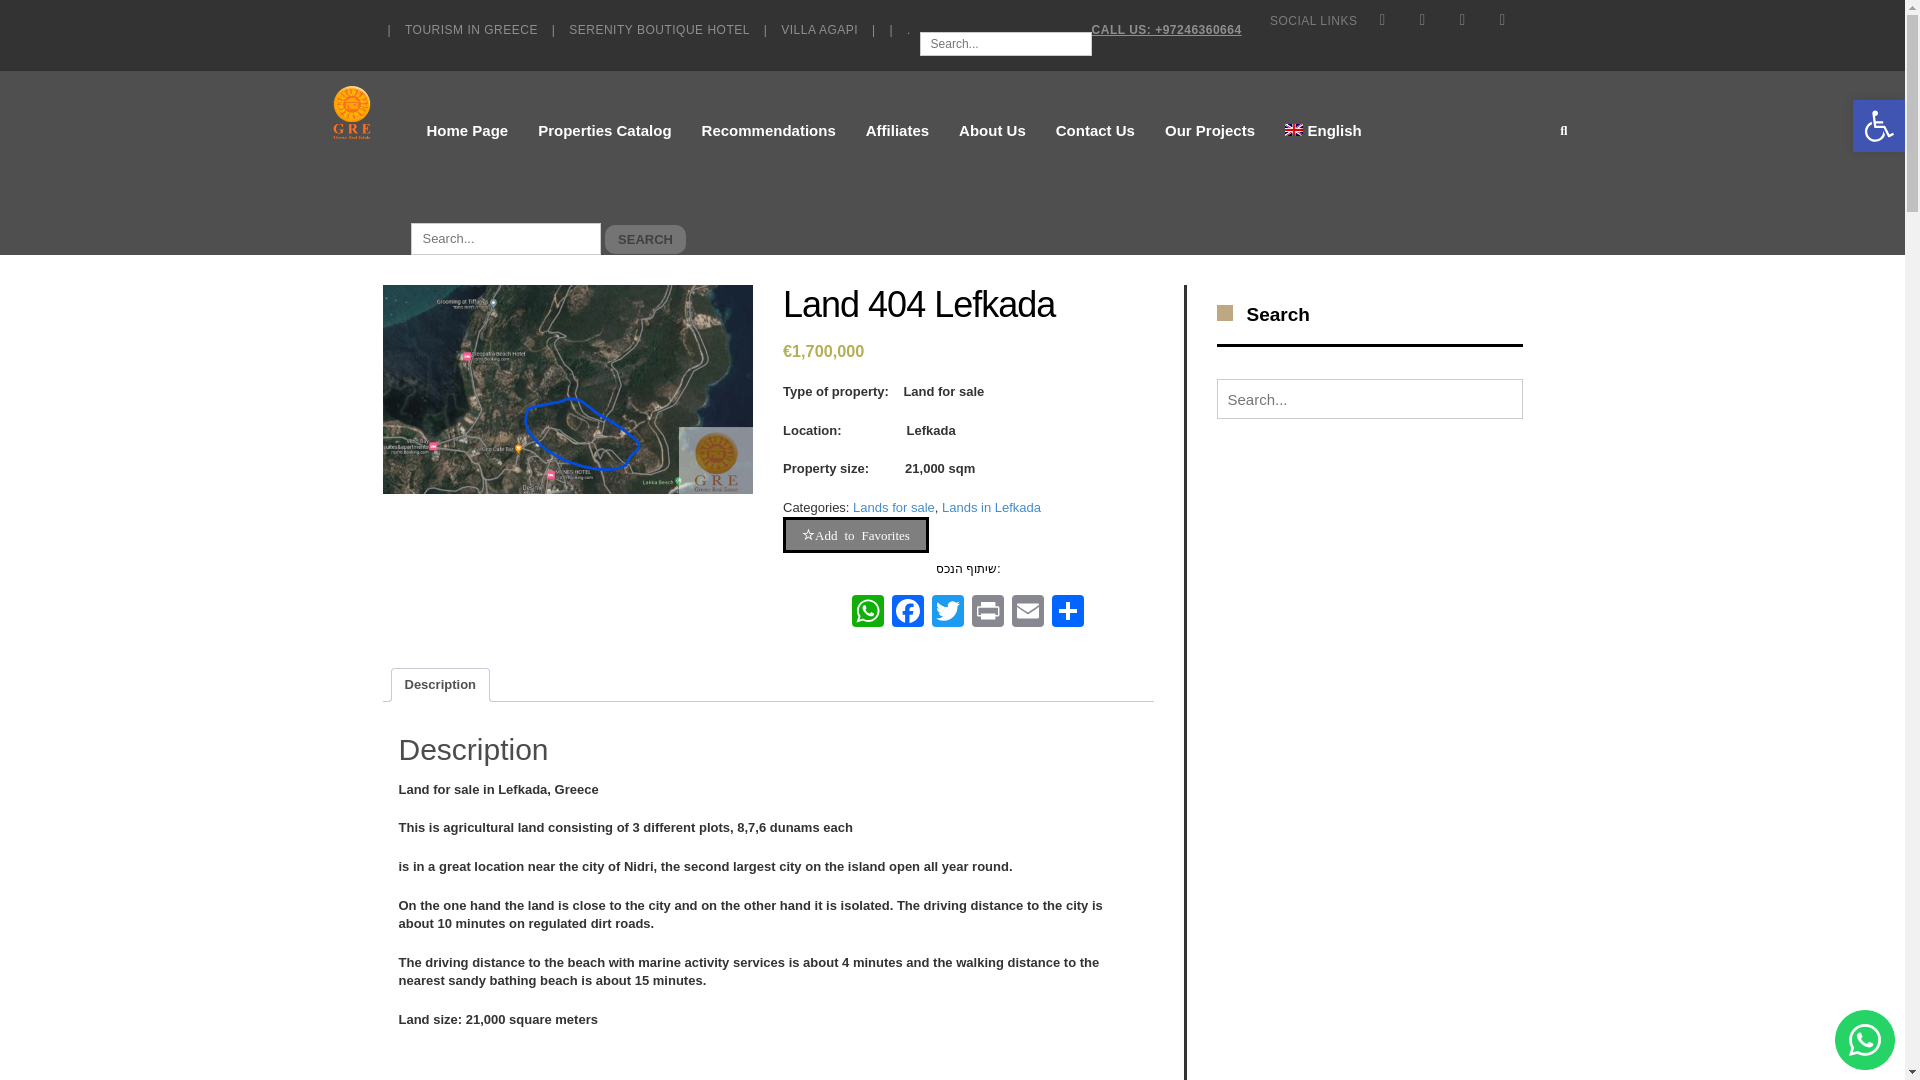 The height and width of the screenshot is (1080, 1920). I want to click on FACEBOOK, so click(1381, 20).